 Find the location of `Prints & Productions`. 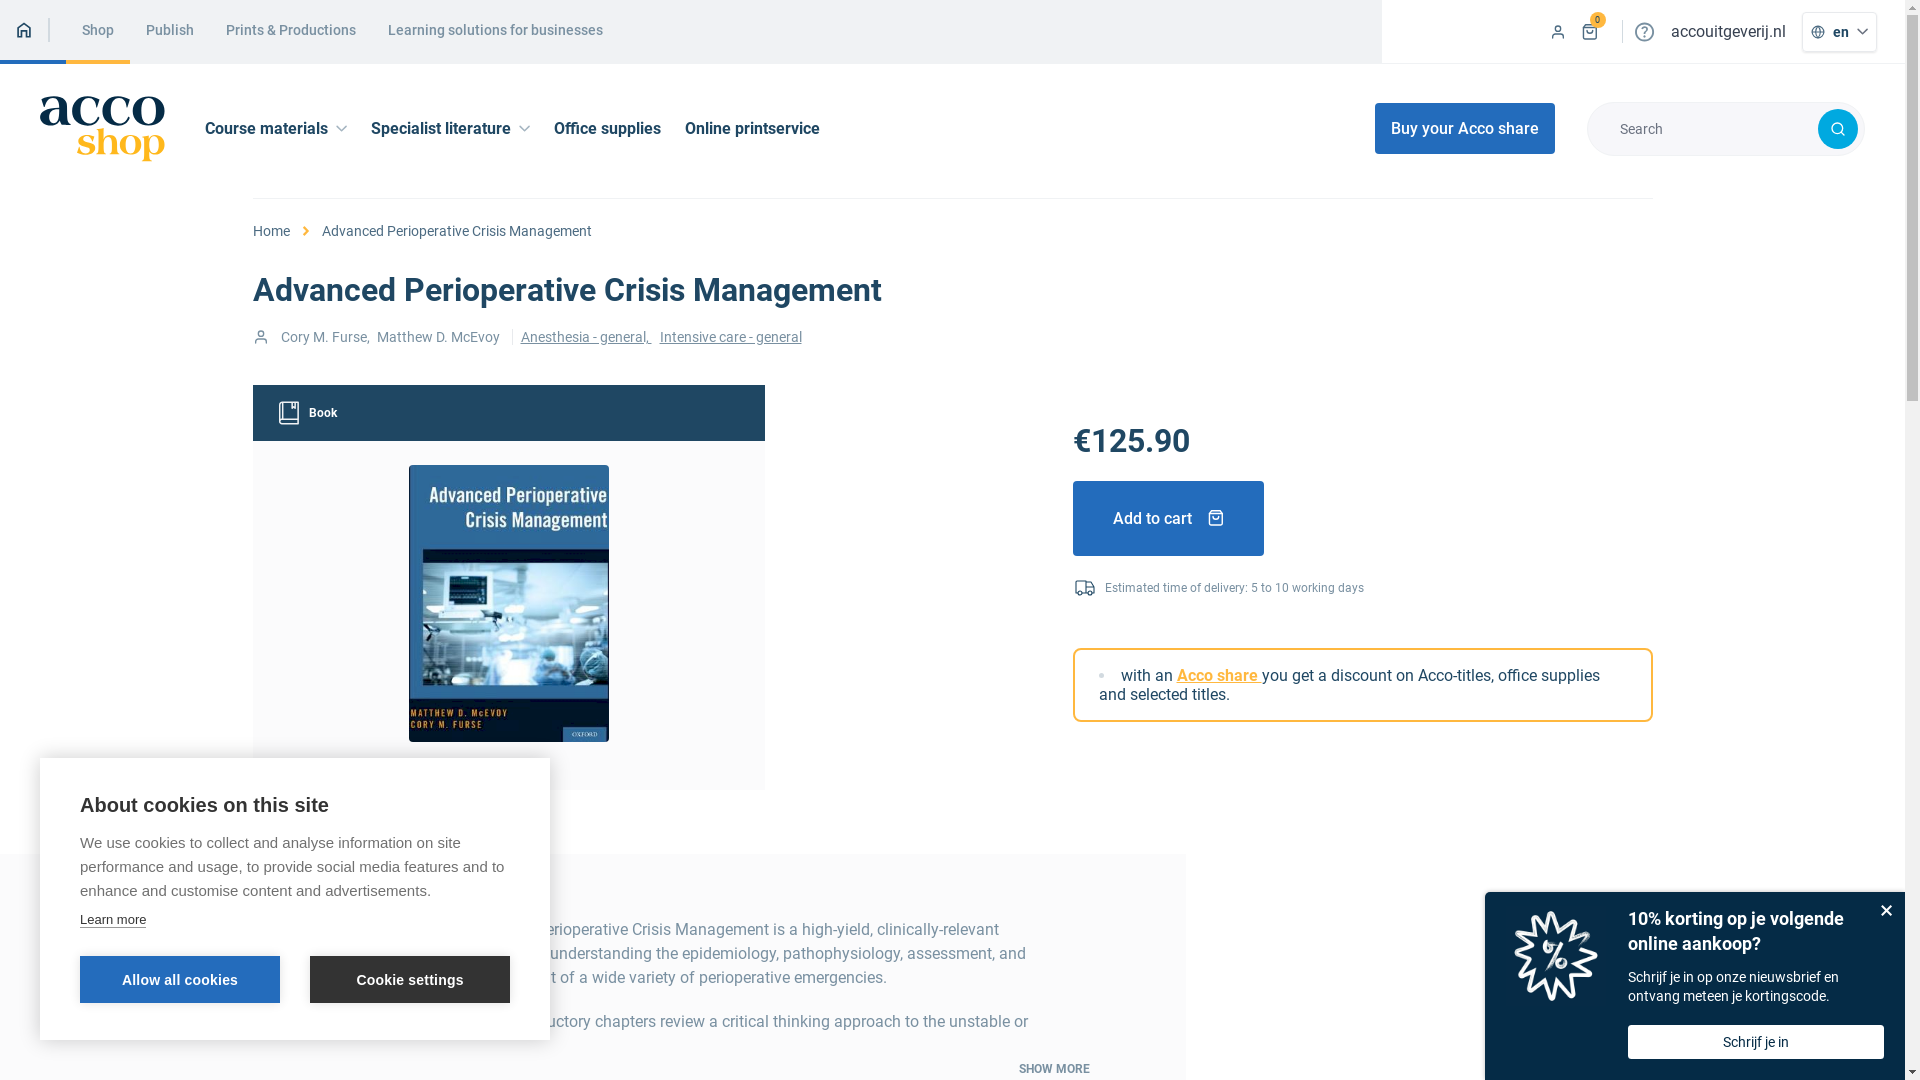

Prints & Productions is located at coordinates (291, 32).